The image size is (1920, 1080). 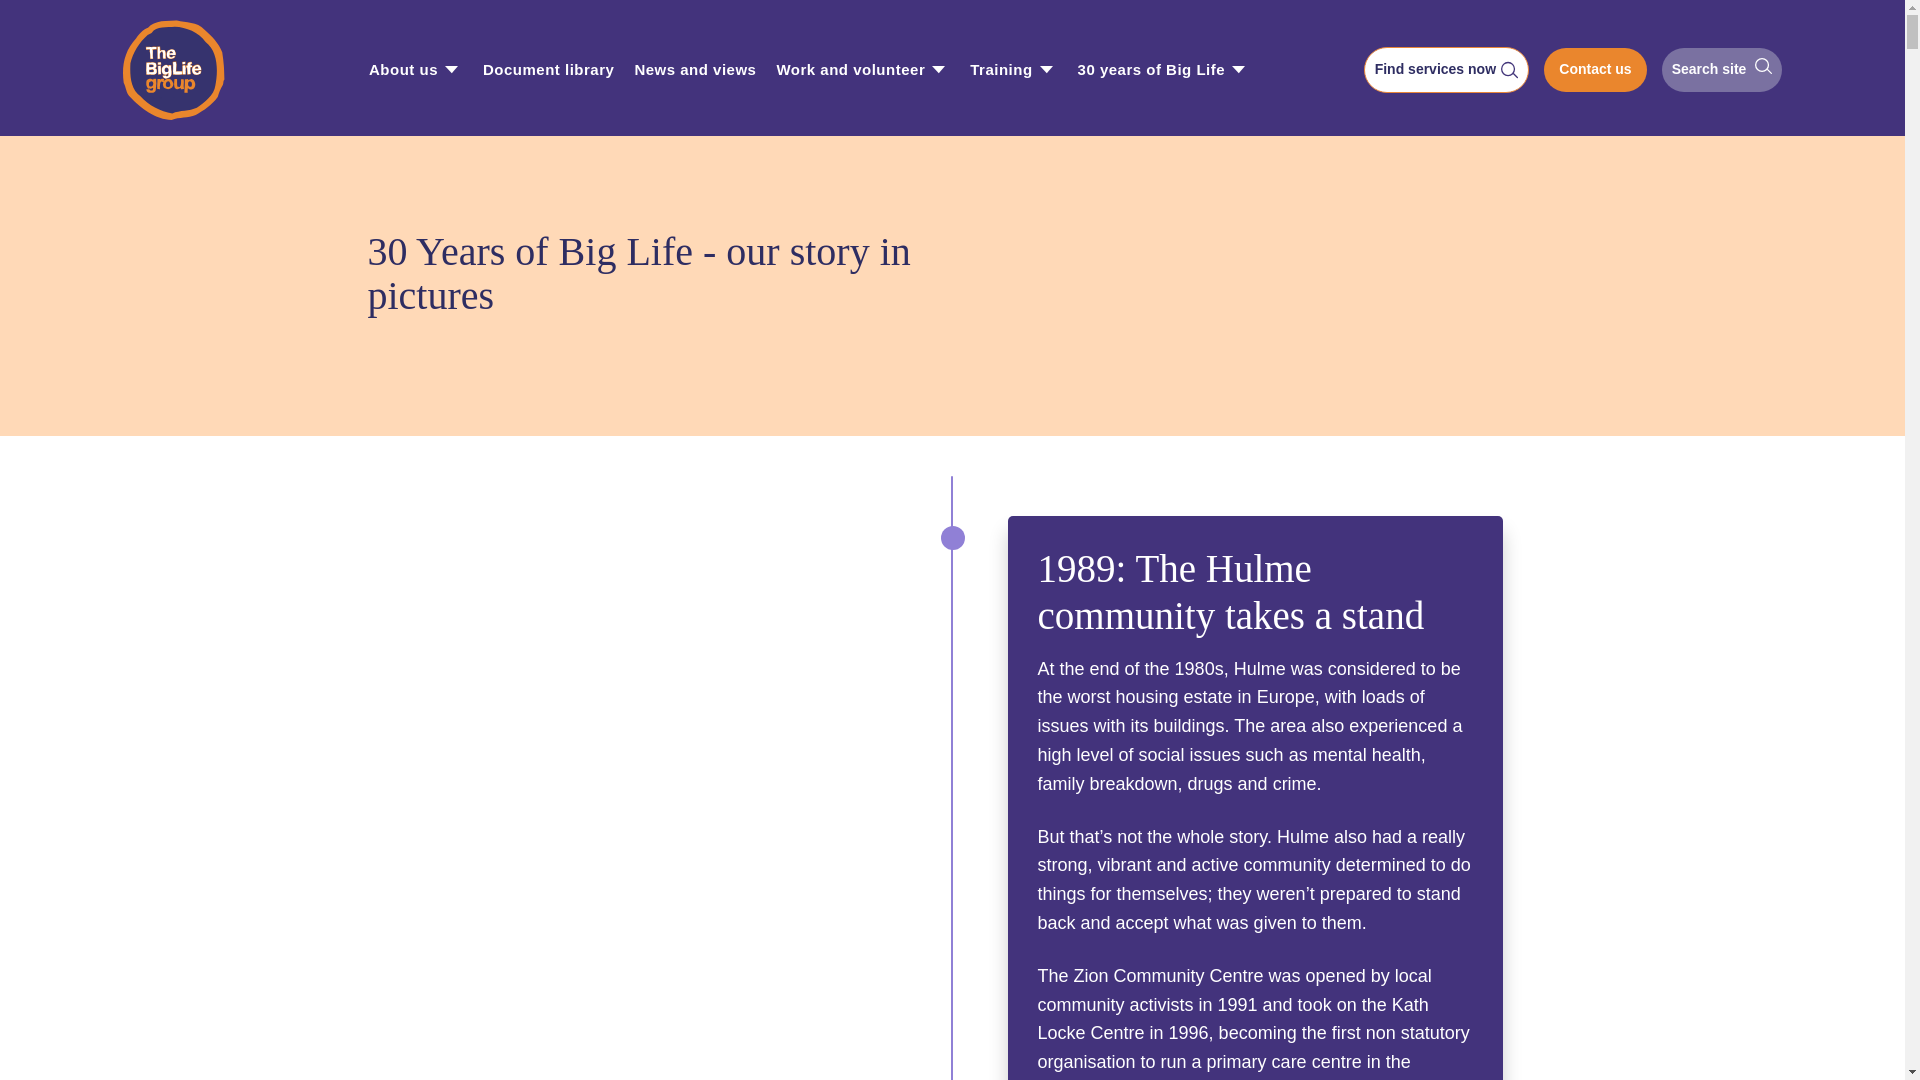 I want to click on 30 years of Big Life, so click(x=1152, y=70).